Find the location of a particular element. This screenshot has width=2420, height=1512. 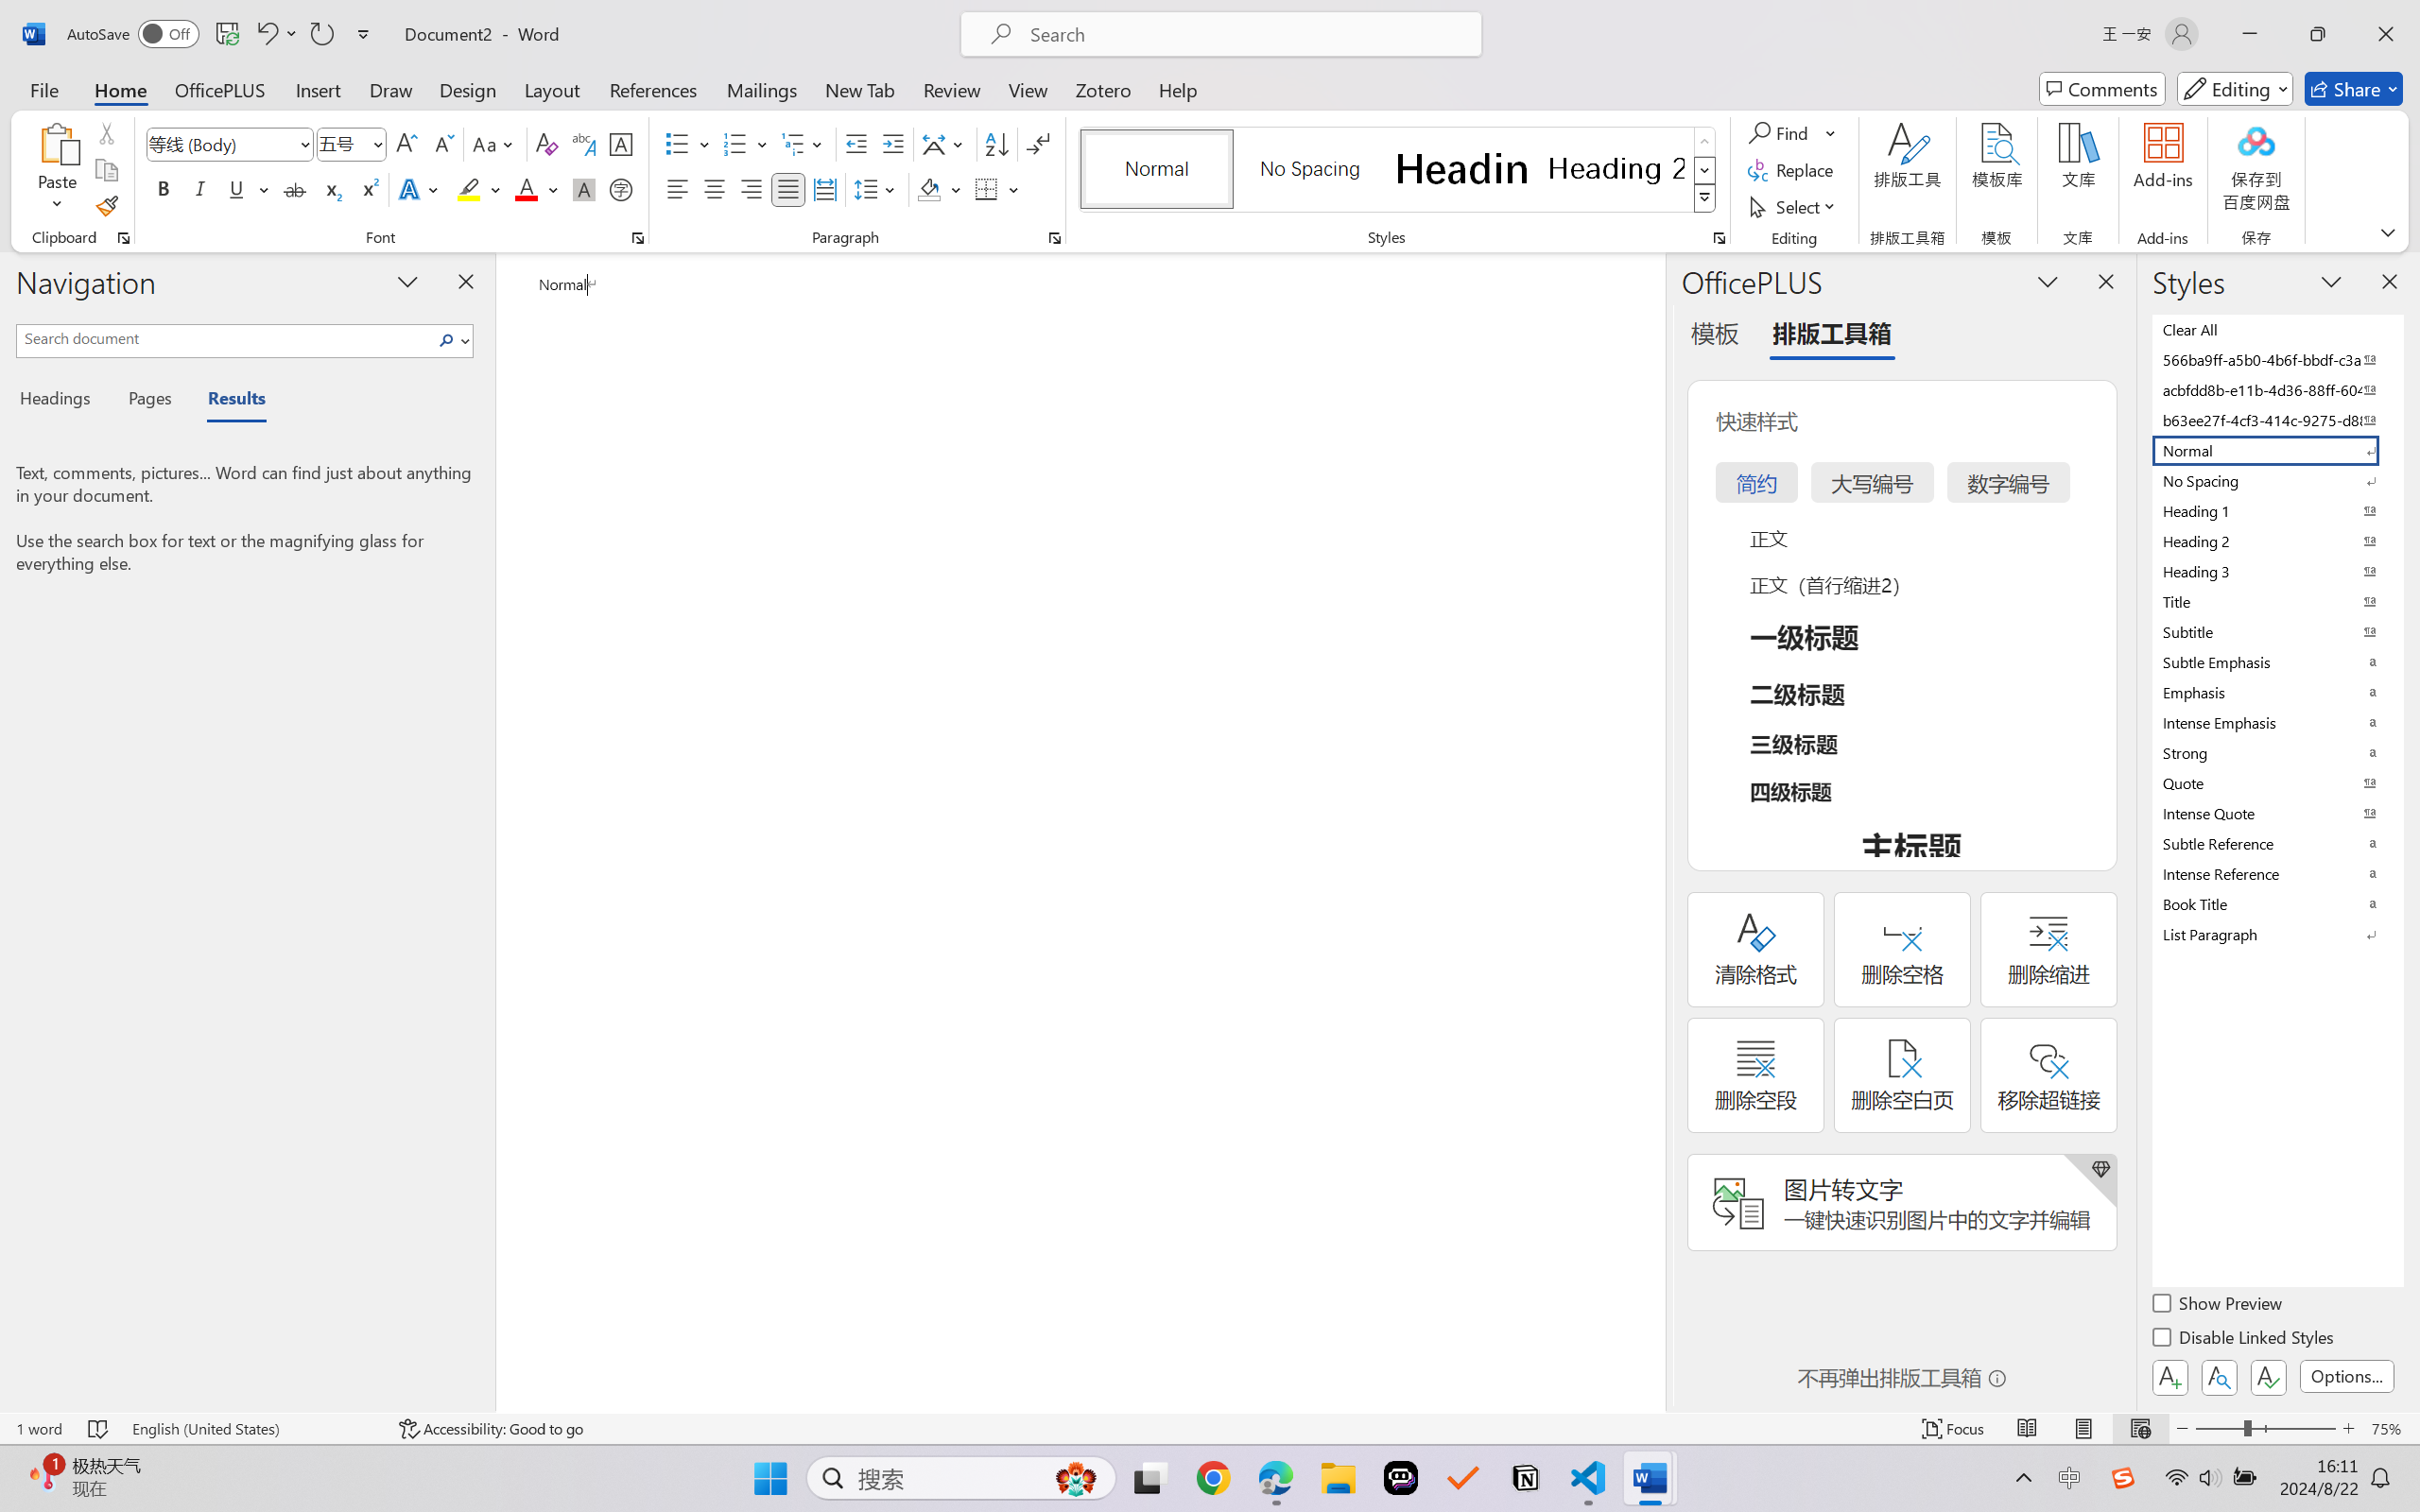

Book Title is located at coordinates (2276, 903).